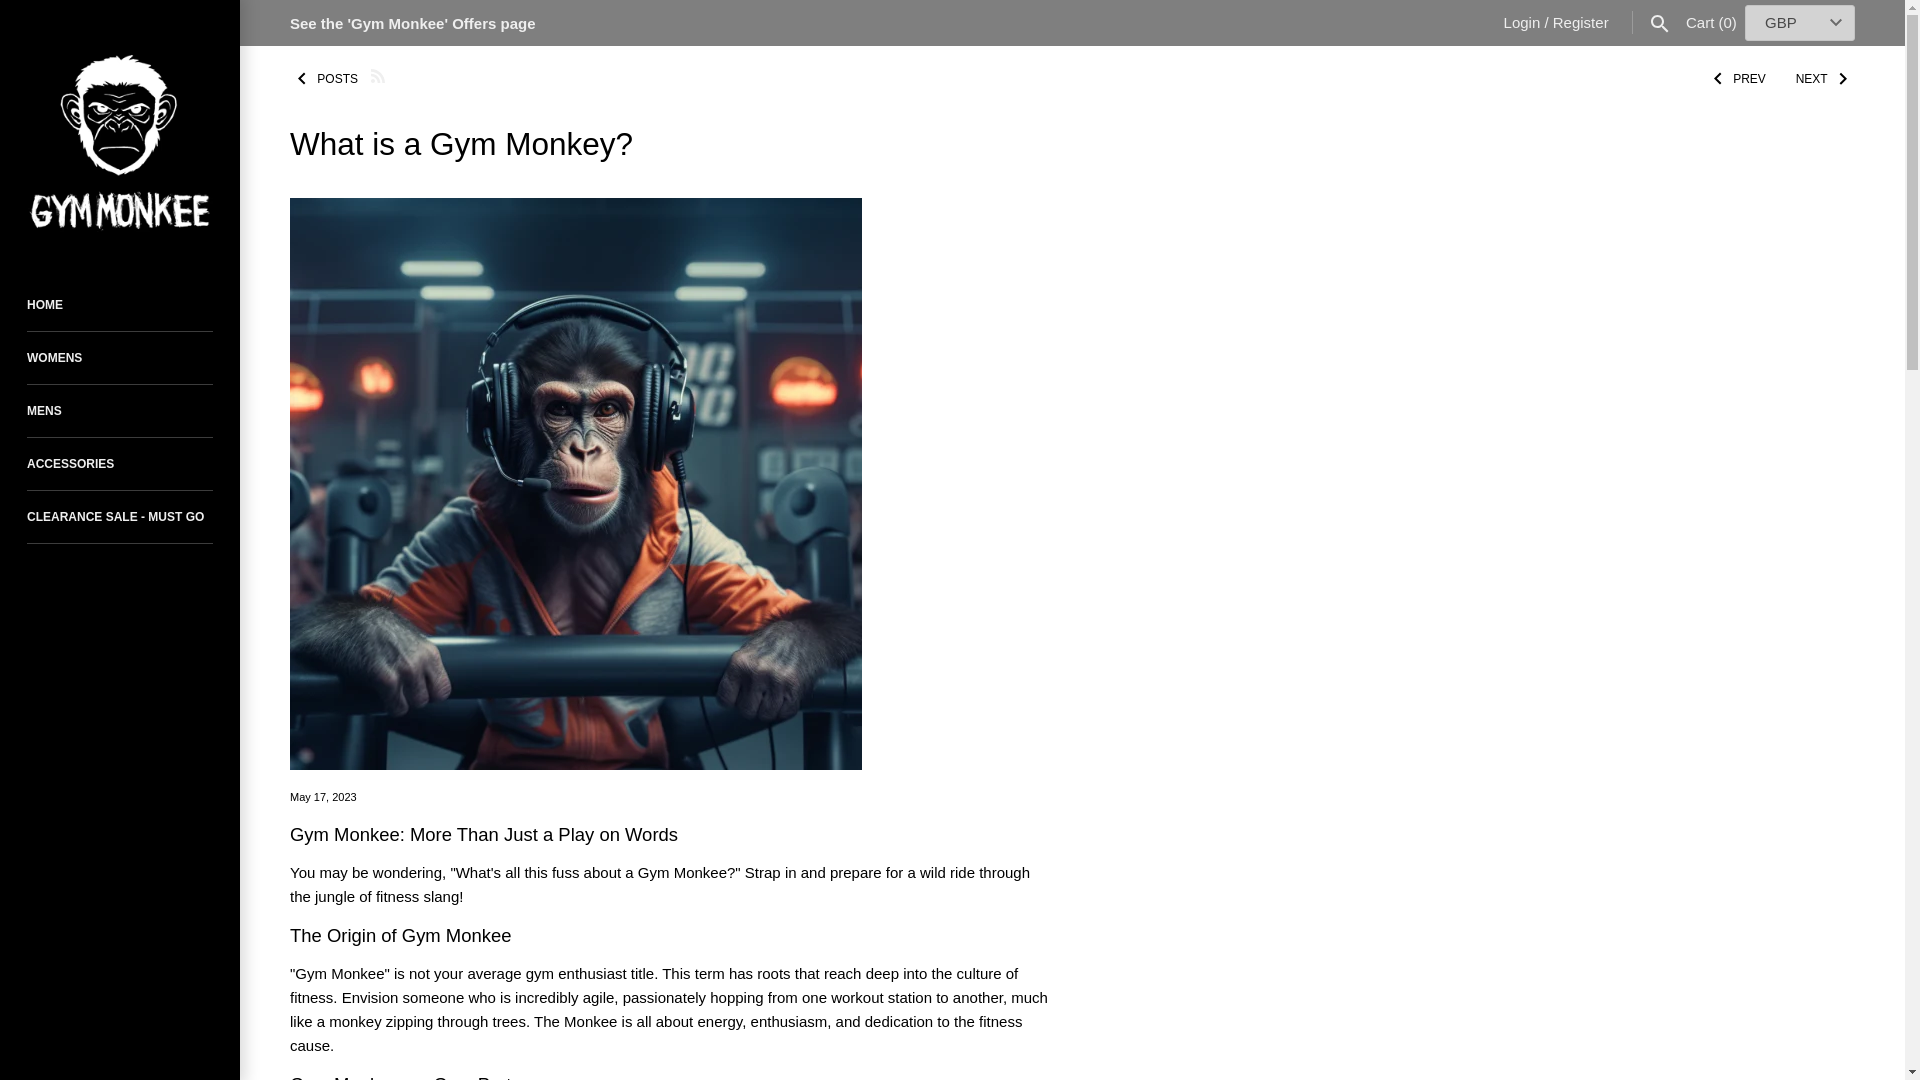 The image size is (1920, 1080). I want to click on LEFT PREV, so click(1737, 78).